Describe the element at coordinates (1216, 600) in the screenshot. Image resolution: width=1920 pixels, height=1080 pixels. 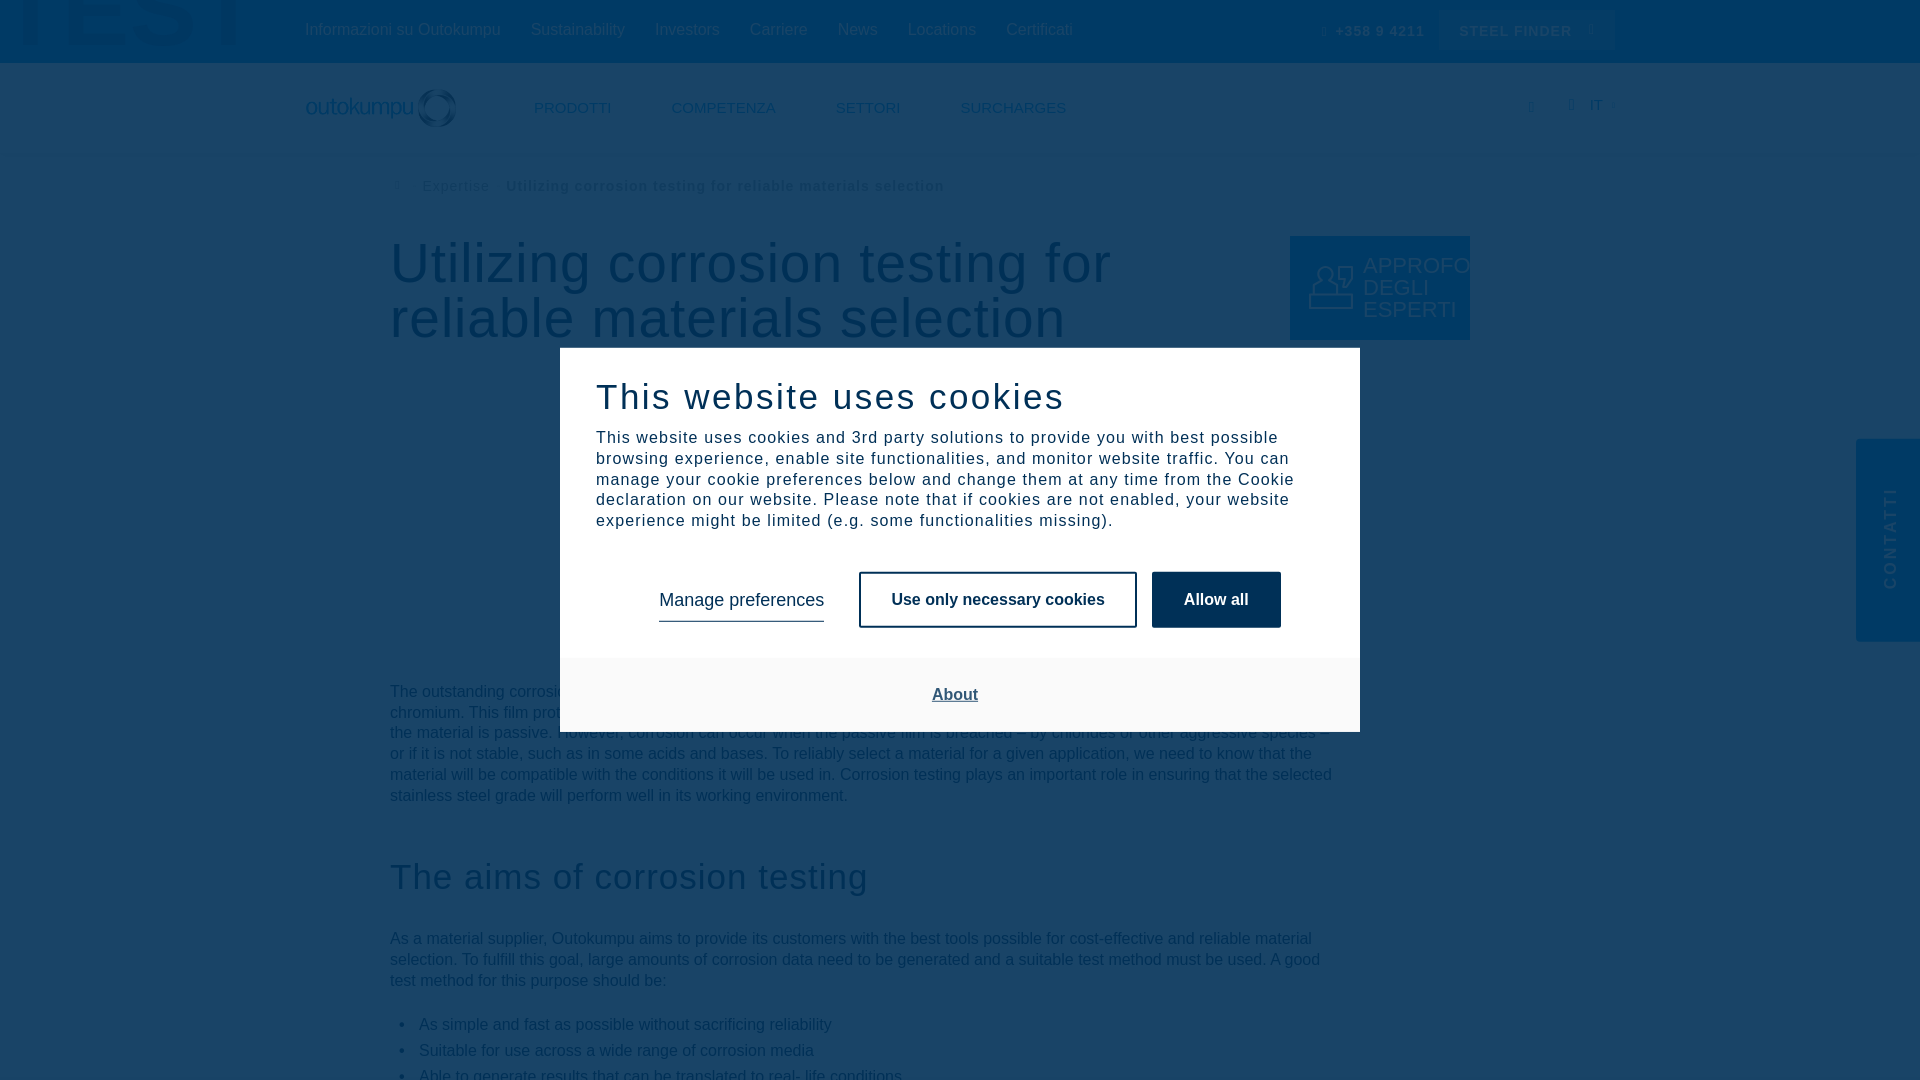
I see `Allow all` at that location.